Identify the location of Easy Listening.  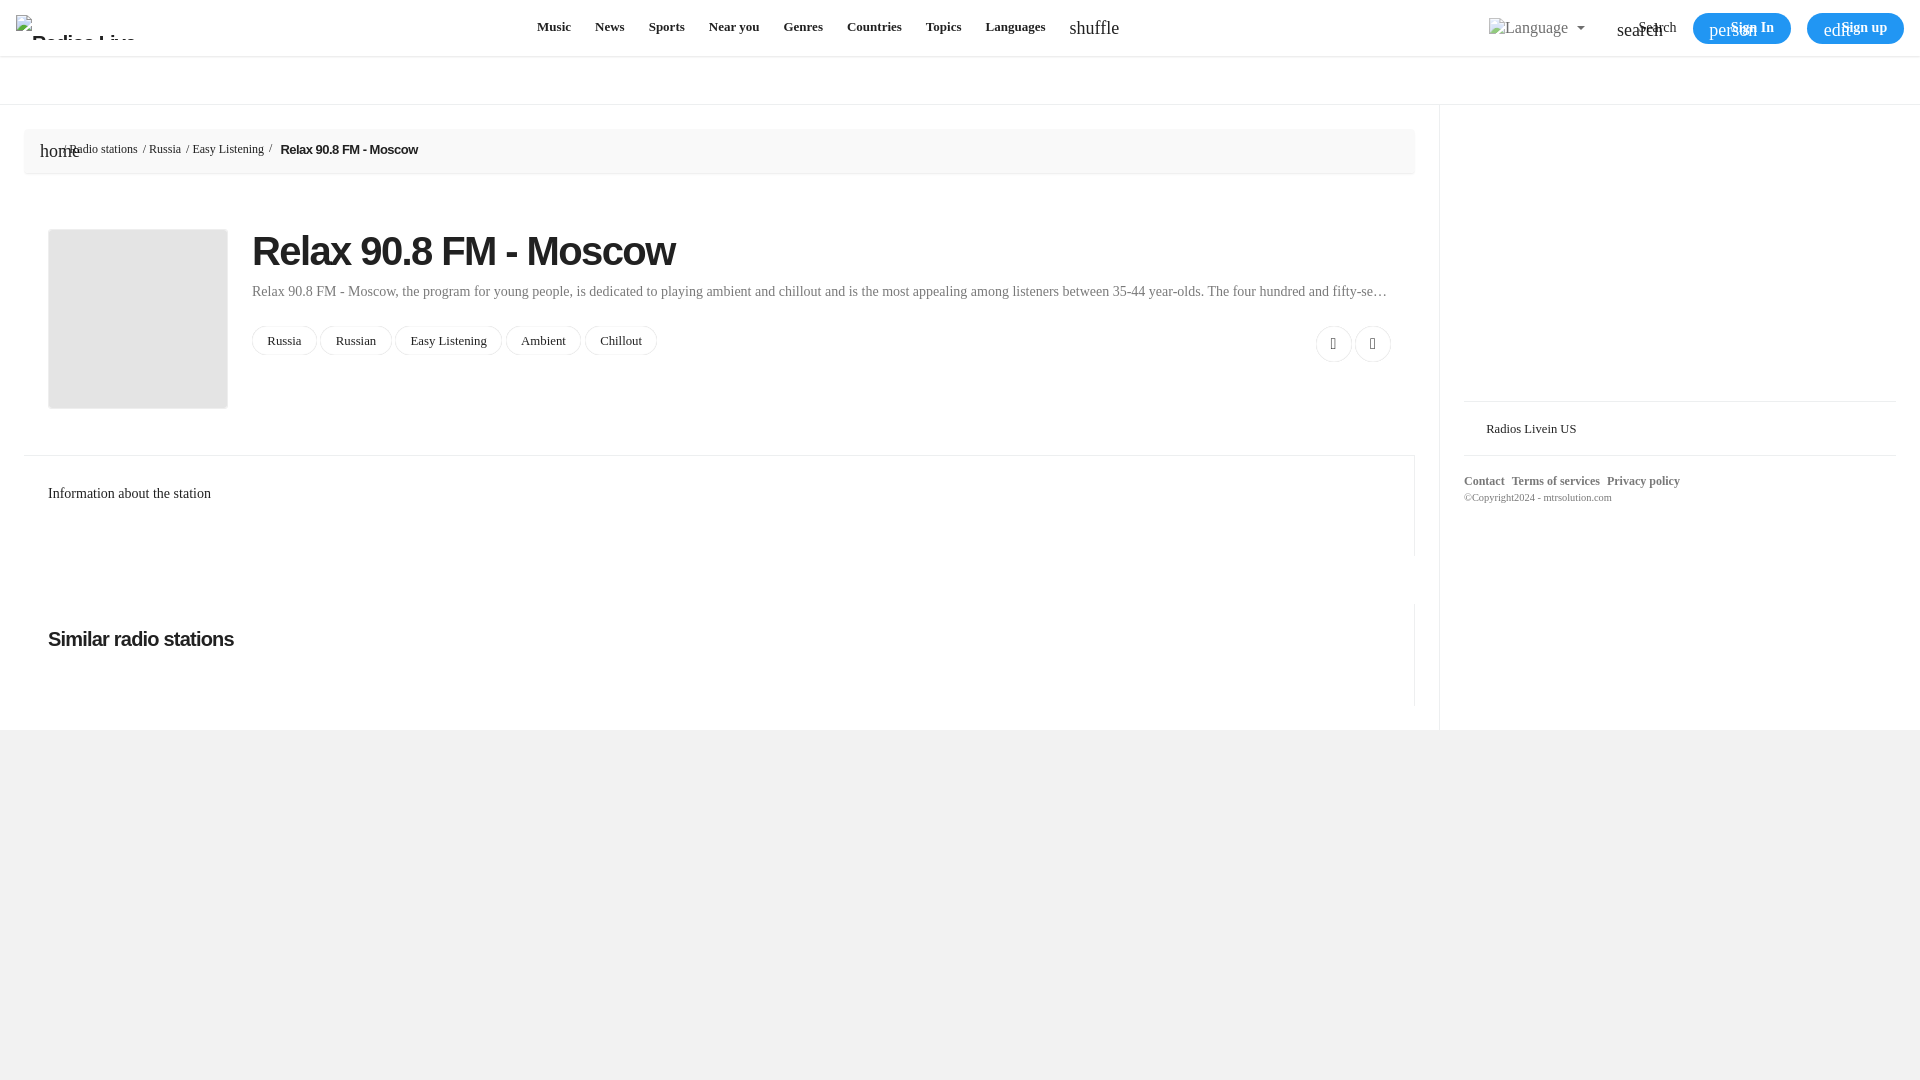
(448, 340).